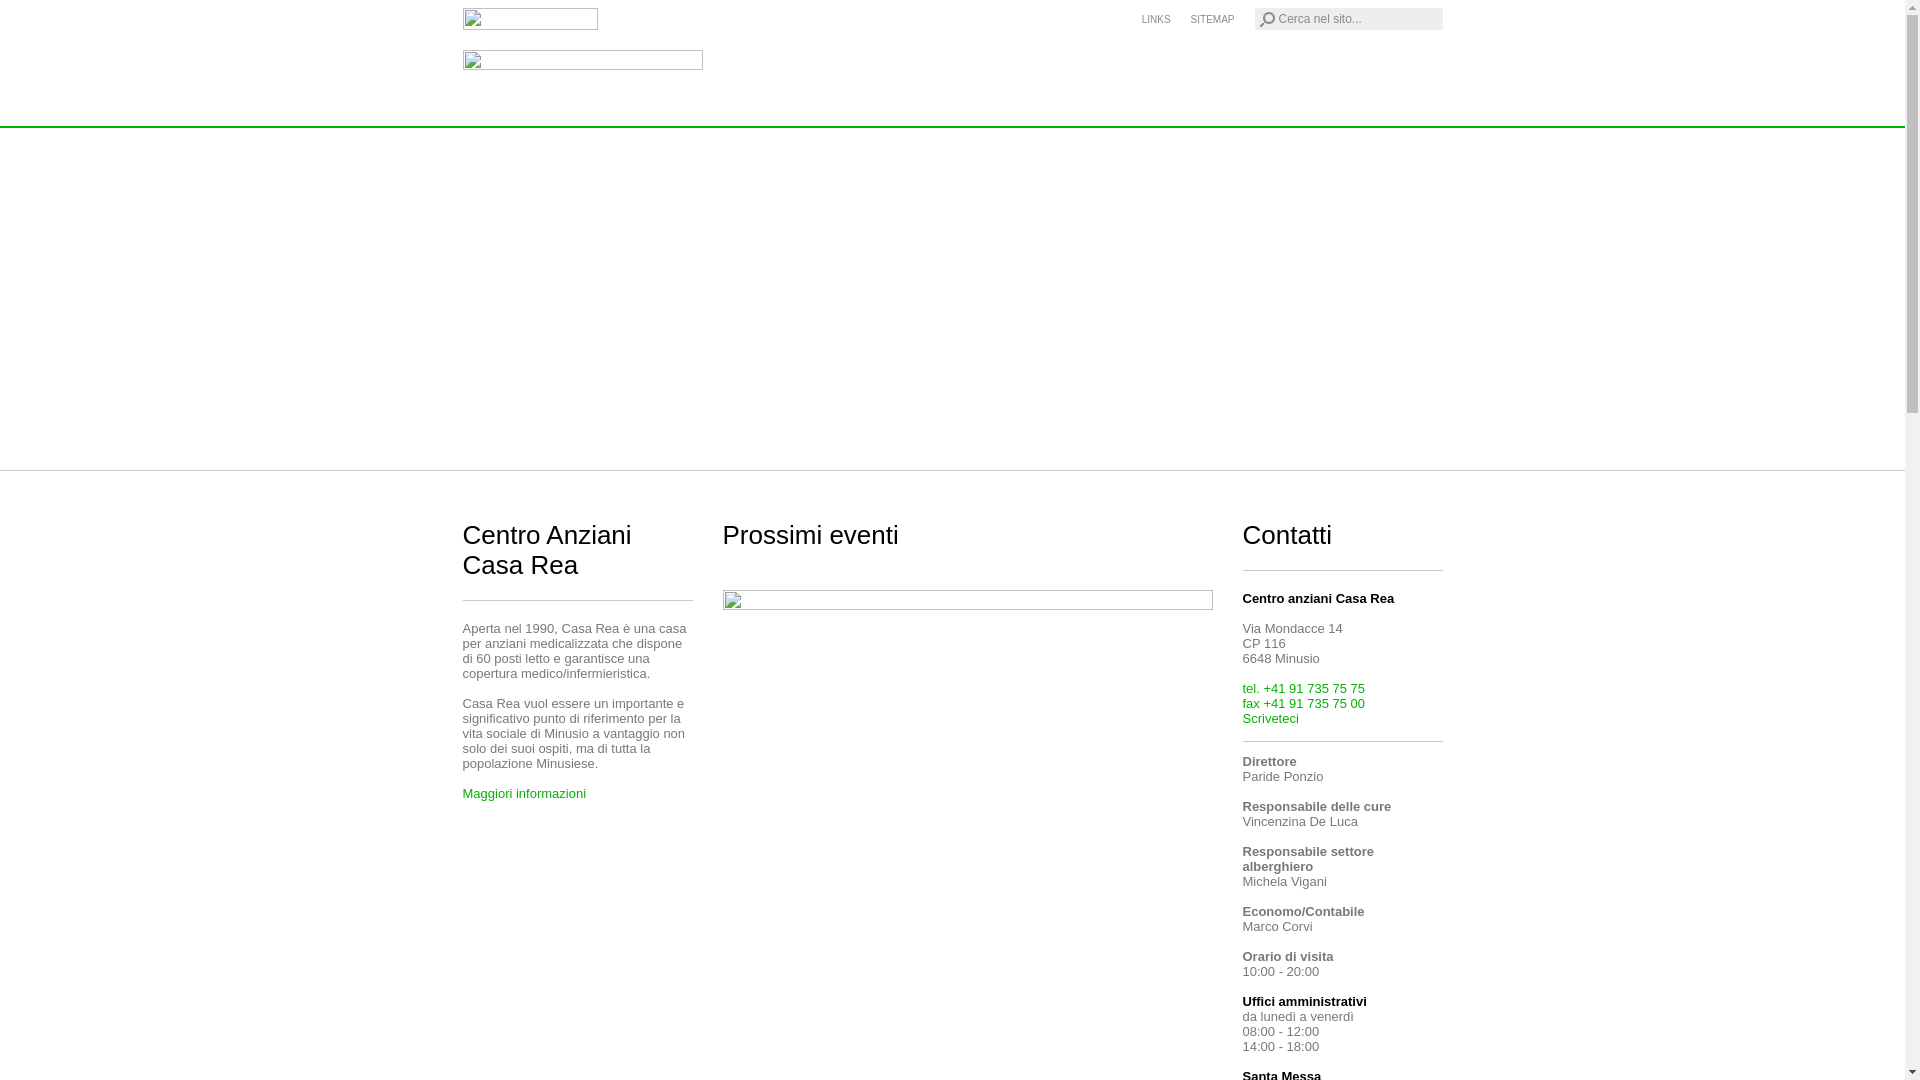  What do you see at coordinates (559, 451) in the screenshot?
I see `4` at bounding box center [559, 451].